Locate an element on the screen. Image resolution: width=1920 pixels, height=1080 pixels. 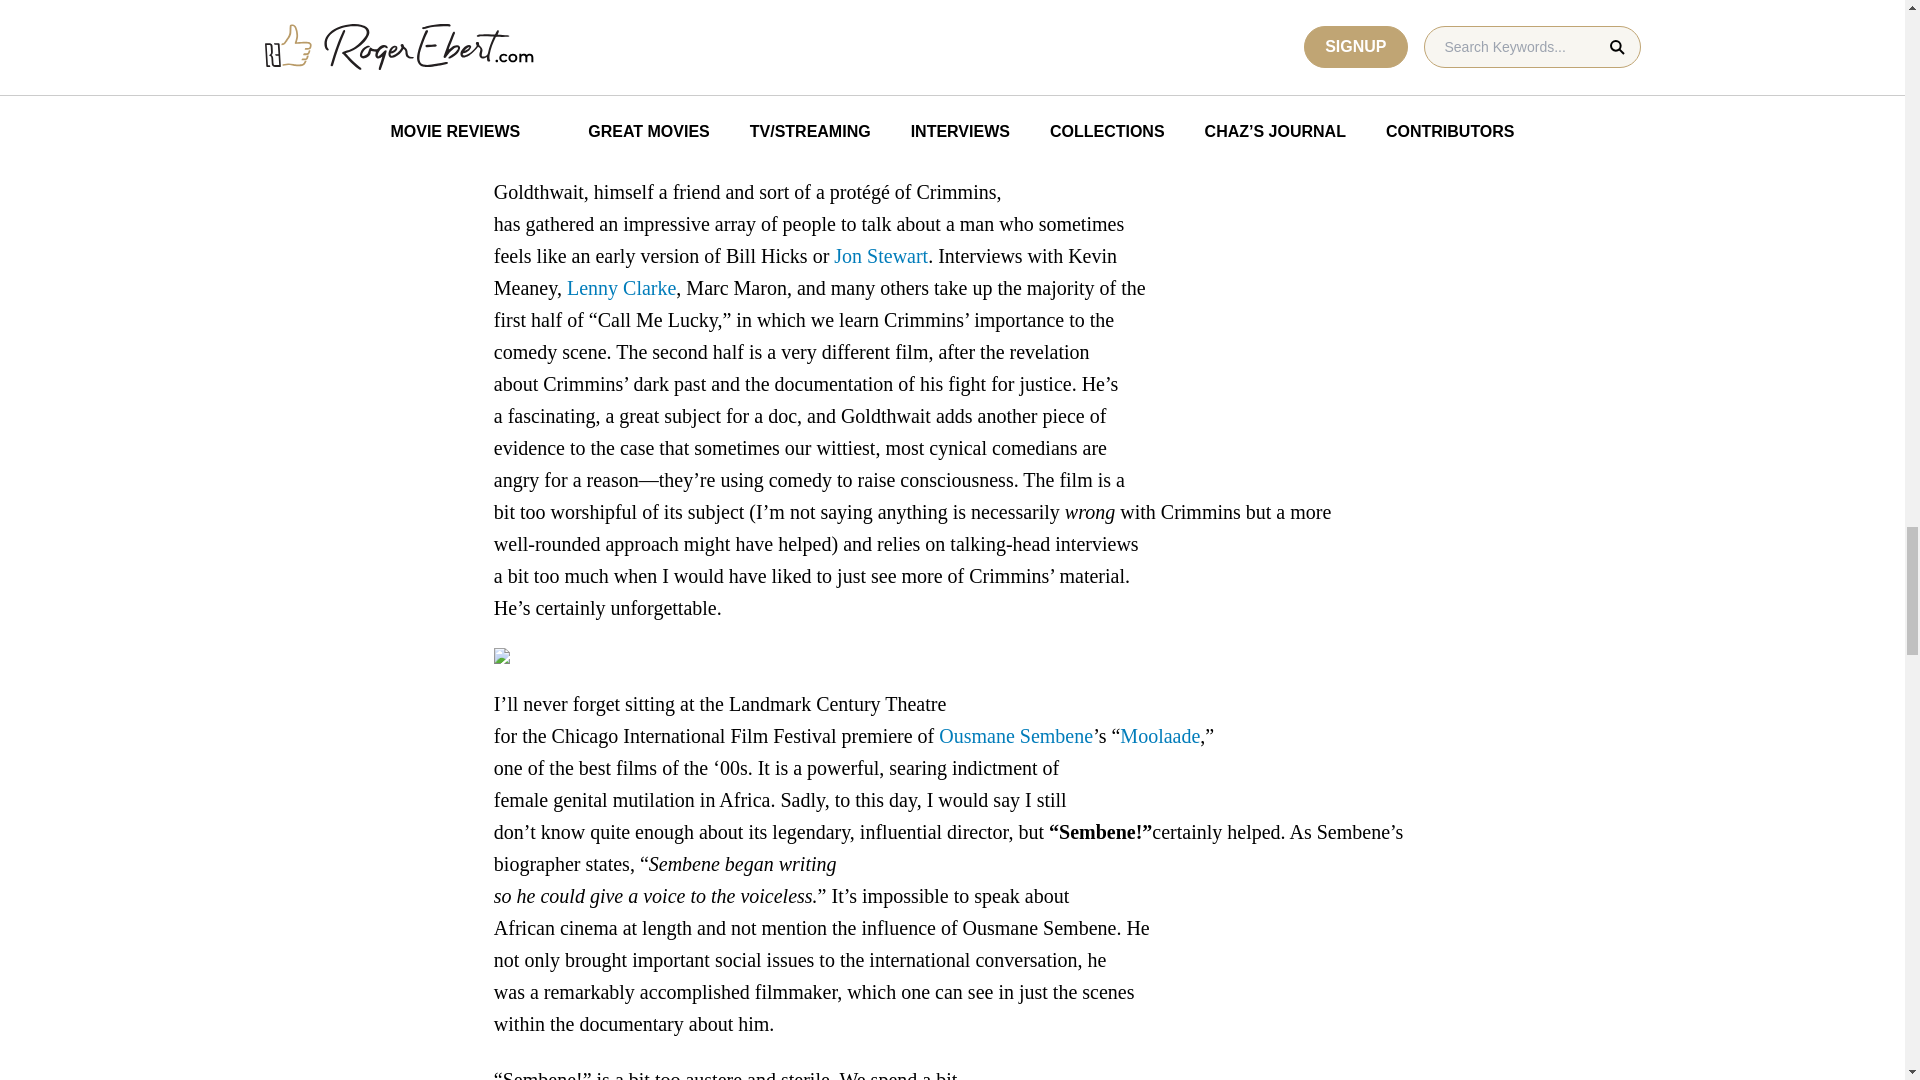
Ousmane Sembene is located at coordinates (1015, 736).